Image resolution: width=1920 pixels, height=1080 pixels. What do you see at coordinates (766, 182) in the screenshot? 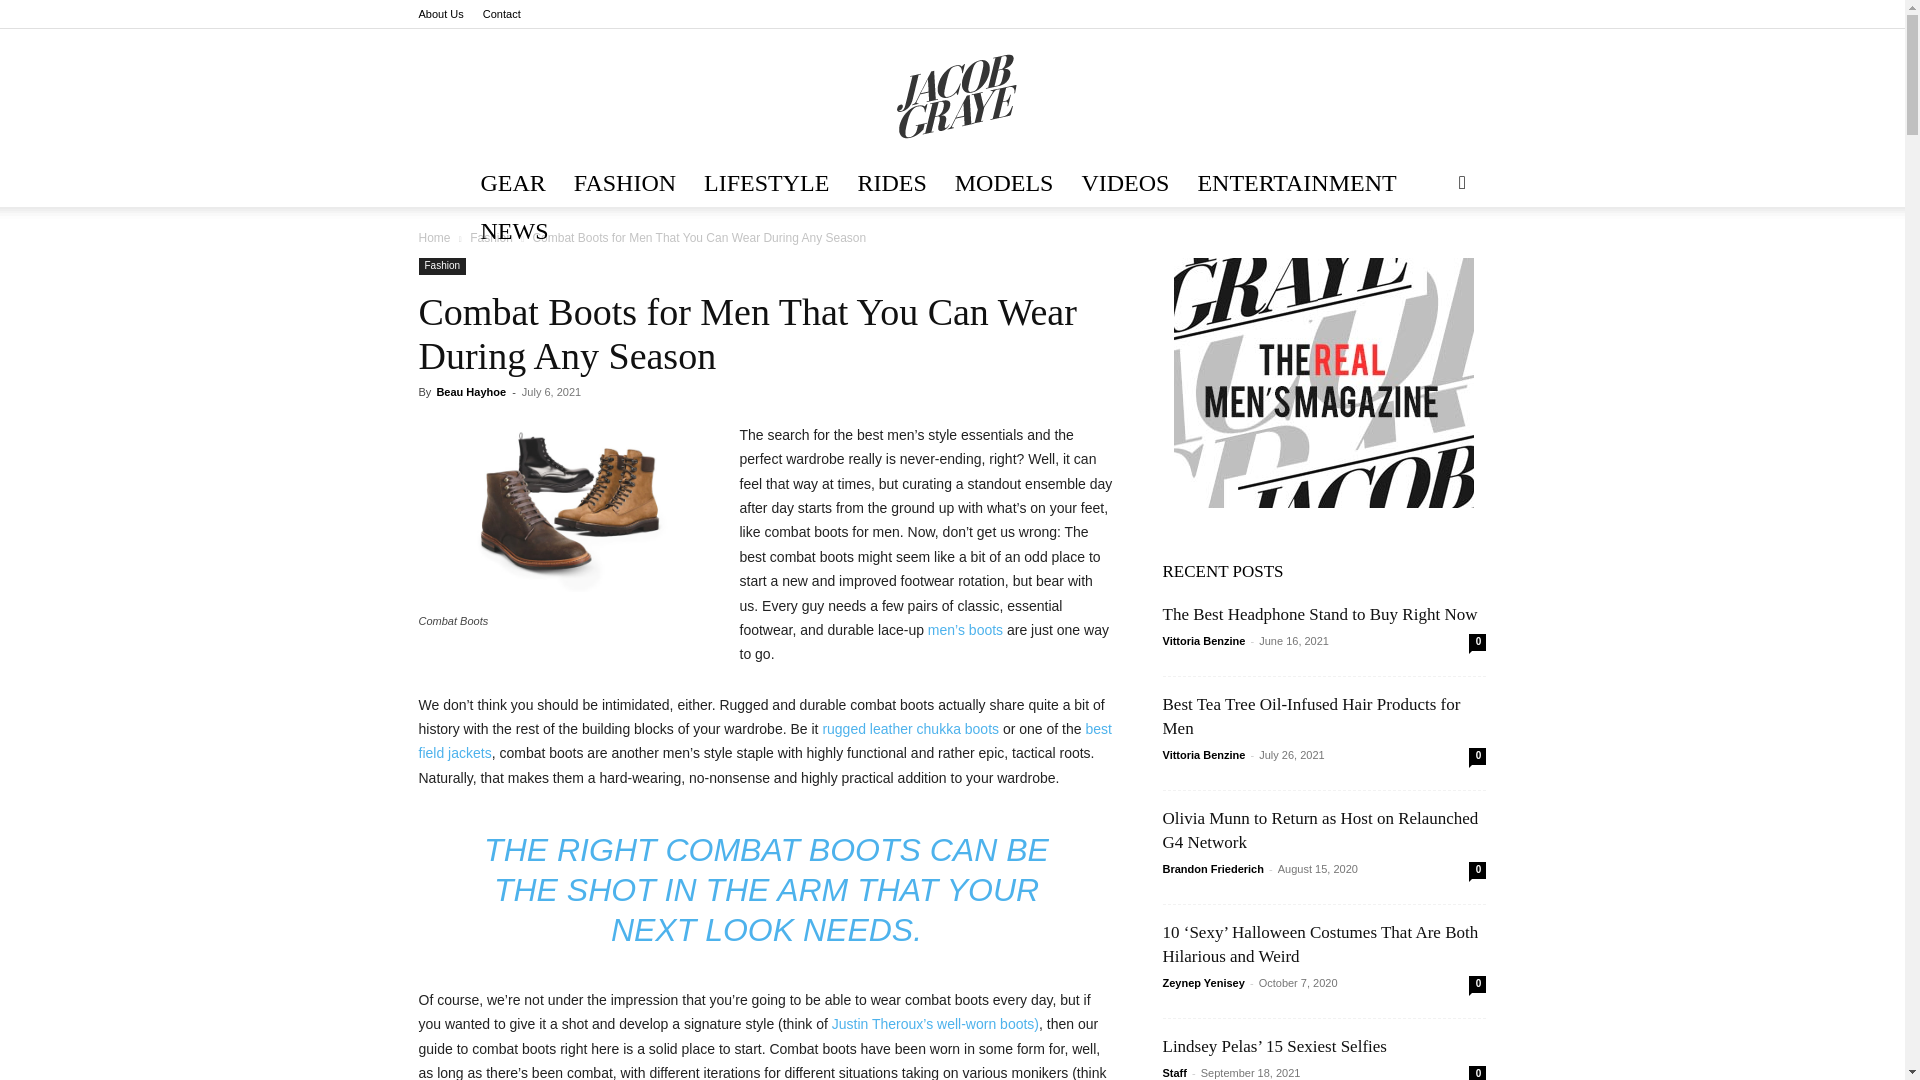
I see `LIFESTYLE` at bounding box center [766, 182].